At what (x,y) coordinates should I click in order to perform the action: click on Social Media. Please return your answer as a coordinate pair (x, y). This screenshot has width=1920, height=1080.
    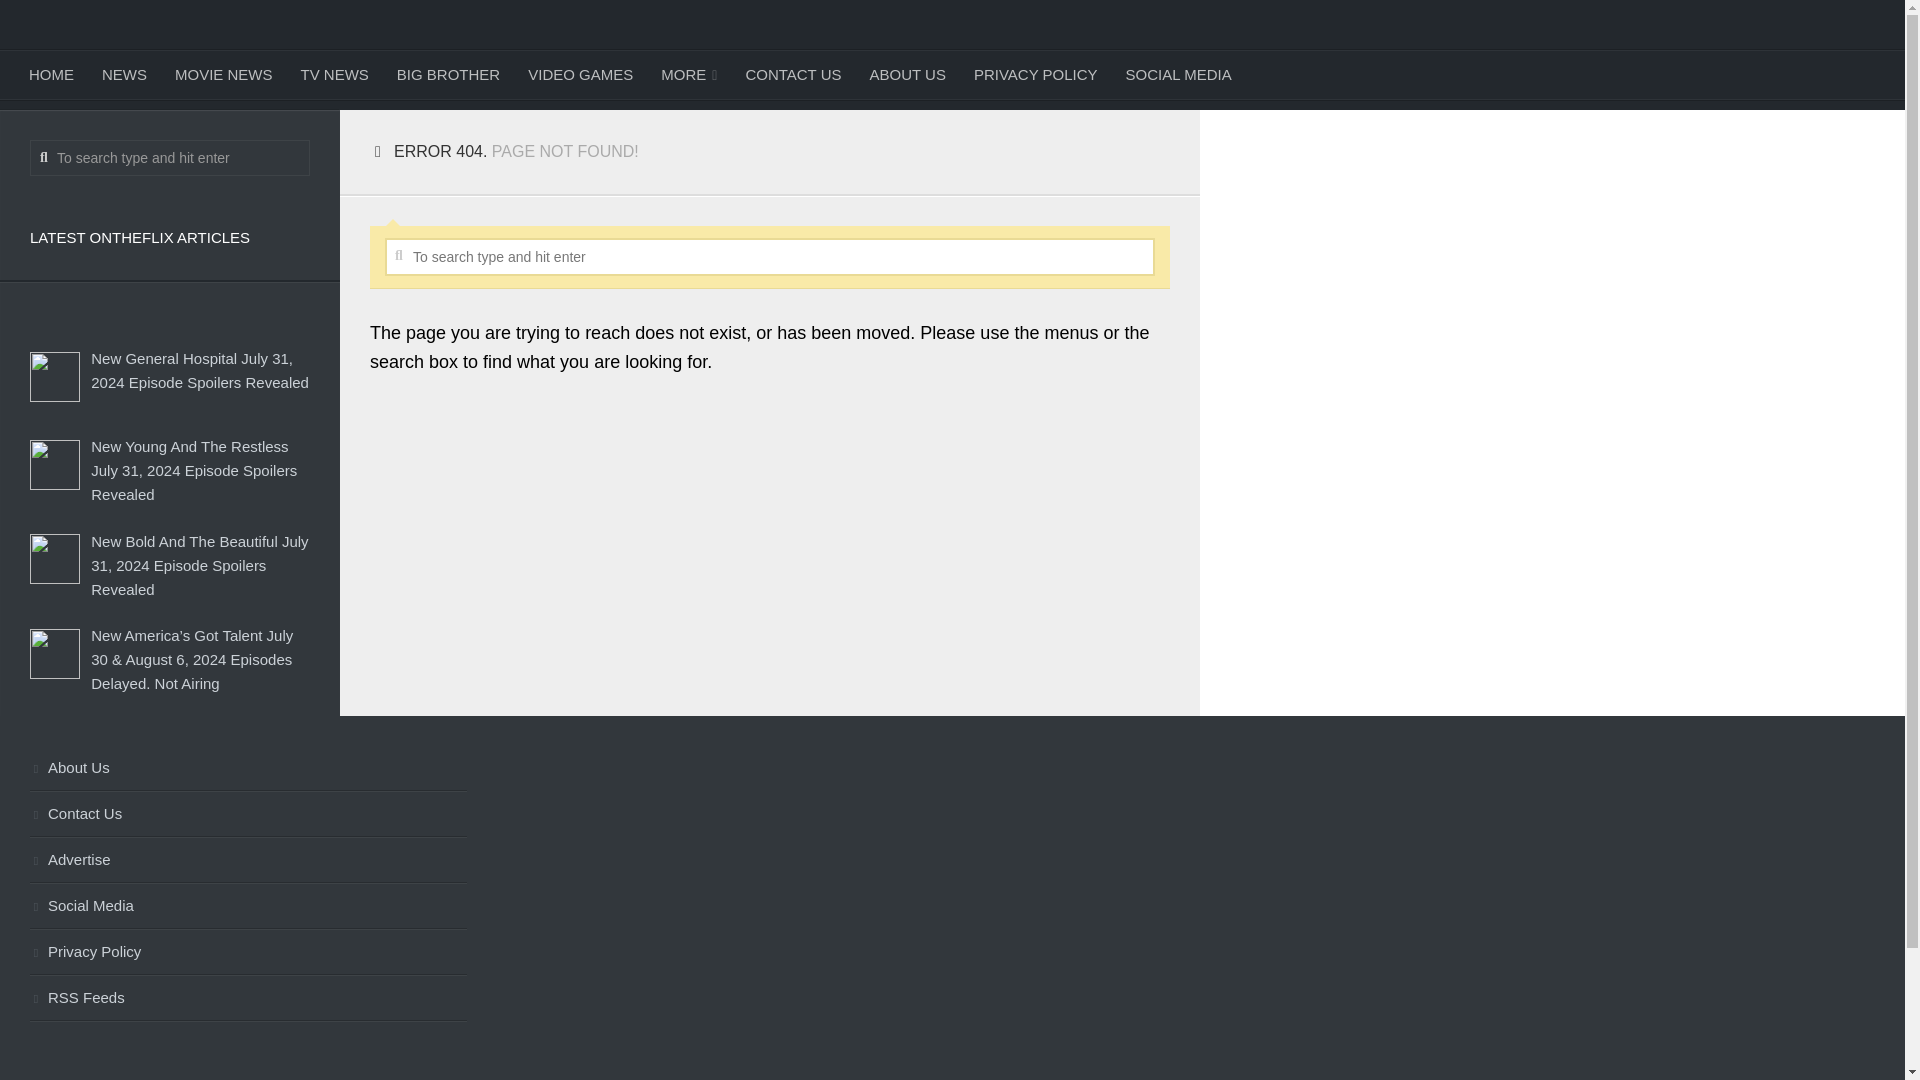
    Looking at the image, I should click on (248, 906).